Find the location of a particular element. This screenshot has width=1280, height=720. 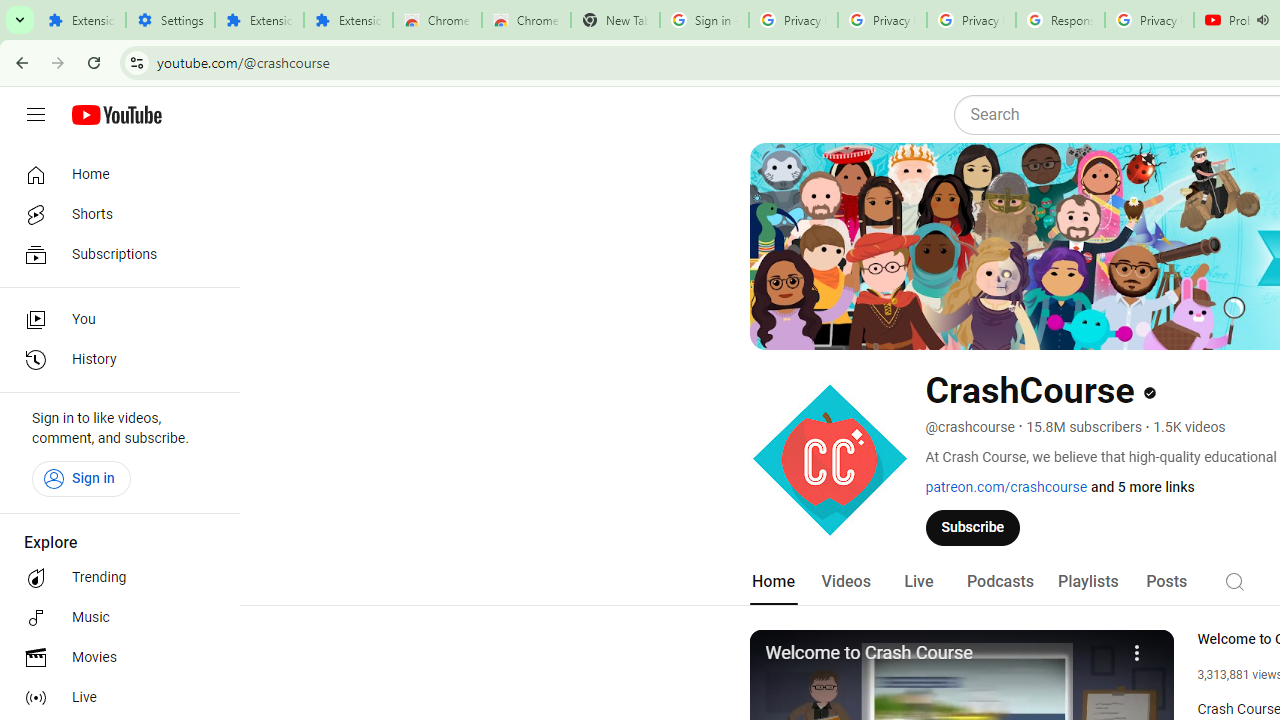

Home is located at coordinates (772, 582).